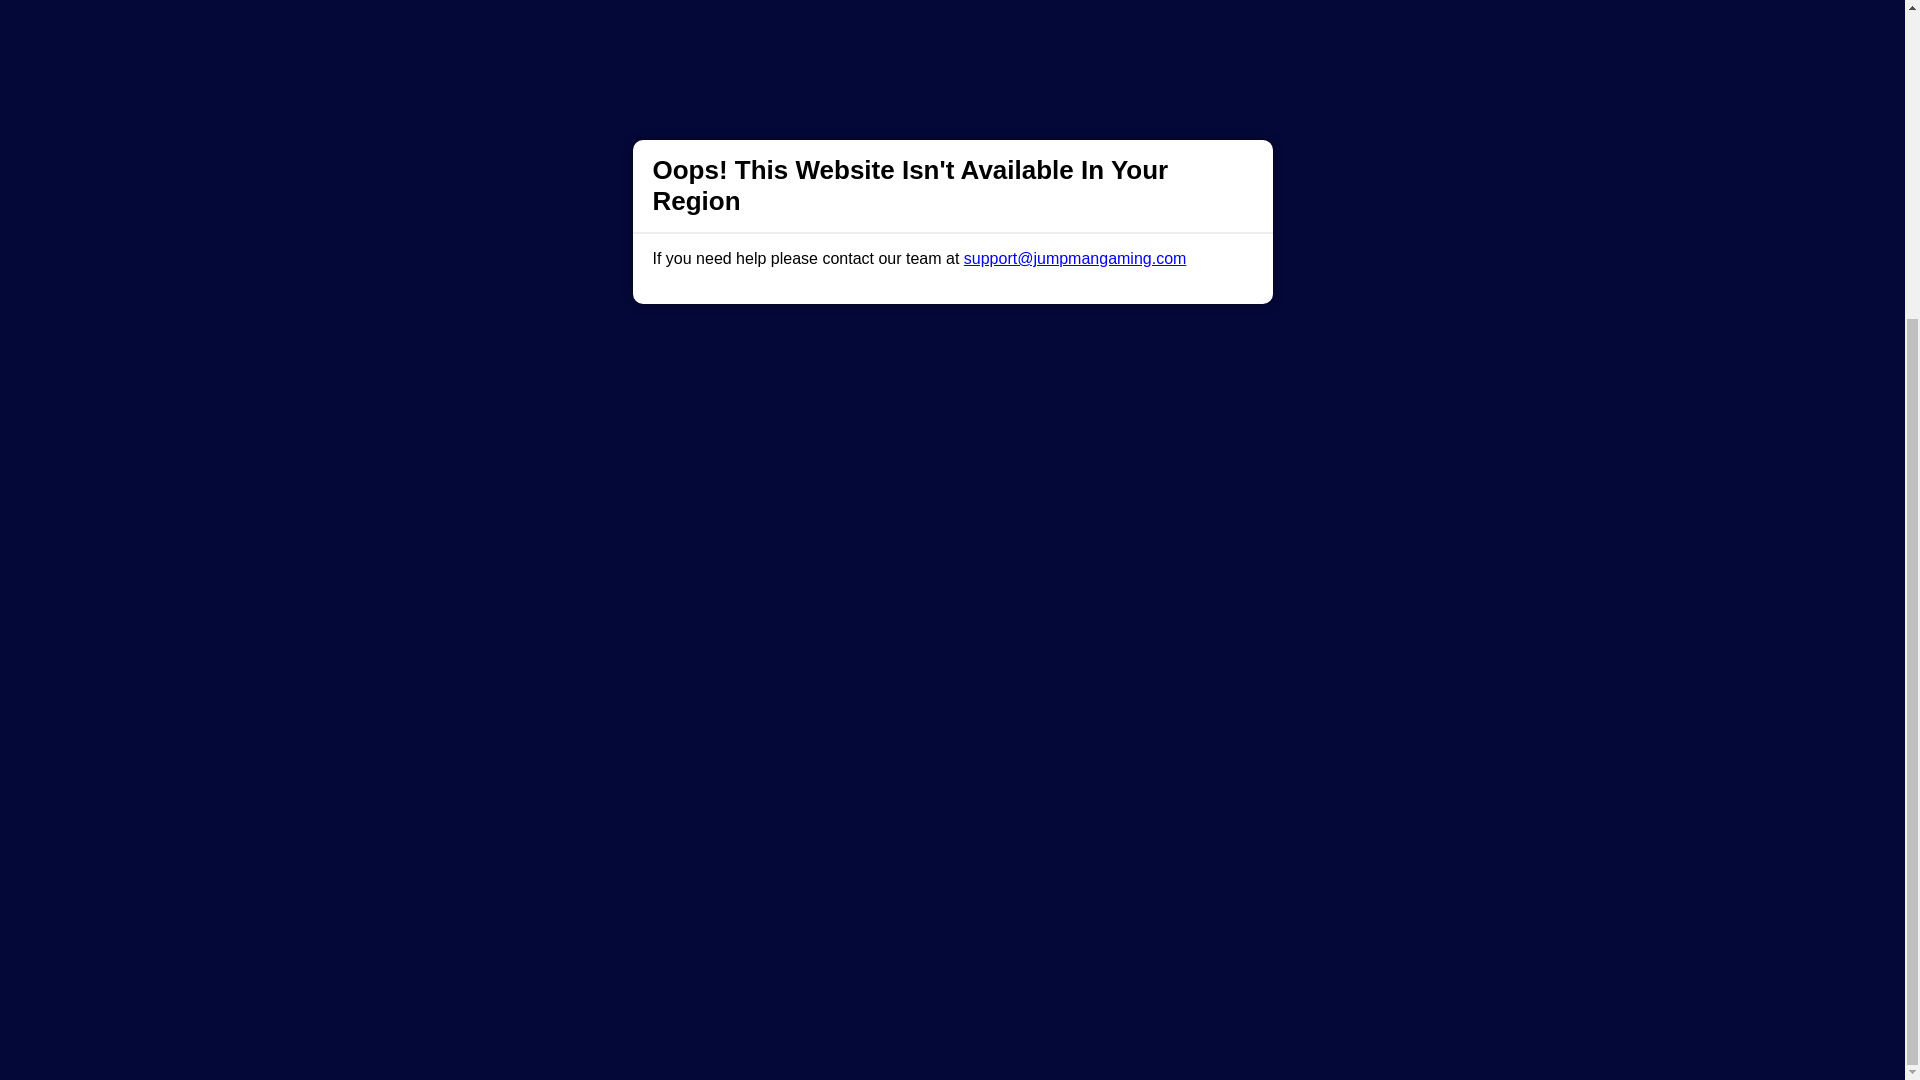  Describe the element at coordinates (952, 519) in the screenshot. I see `Back To All Games` at that location.